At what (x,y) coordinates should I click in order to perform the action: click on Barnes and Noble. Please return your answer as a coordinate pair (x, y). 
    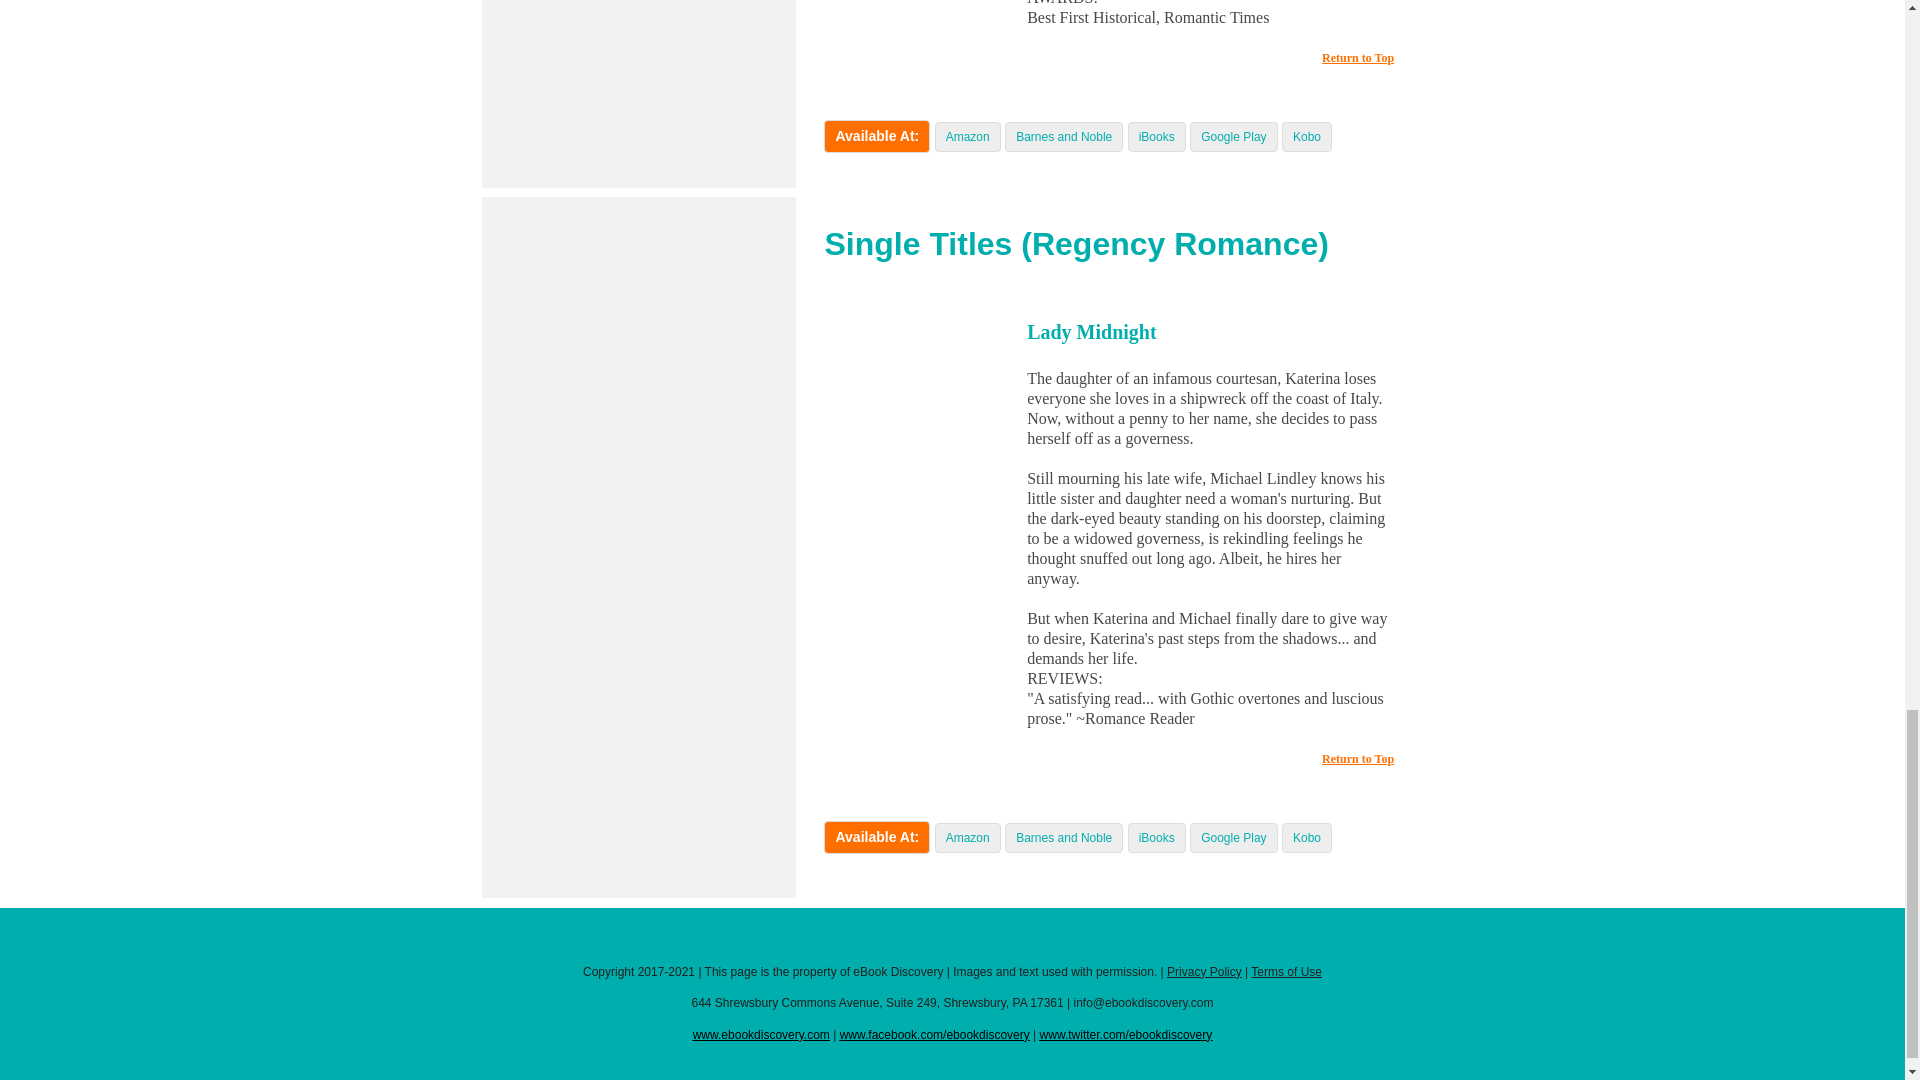
    Looking at the image, I should click on (1063, 136).